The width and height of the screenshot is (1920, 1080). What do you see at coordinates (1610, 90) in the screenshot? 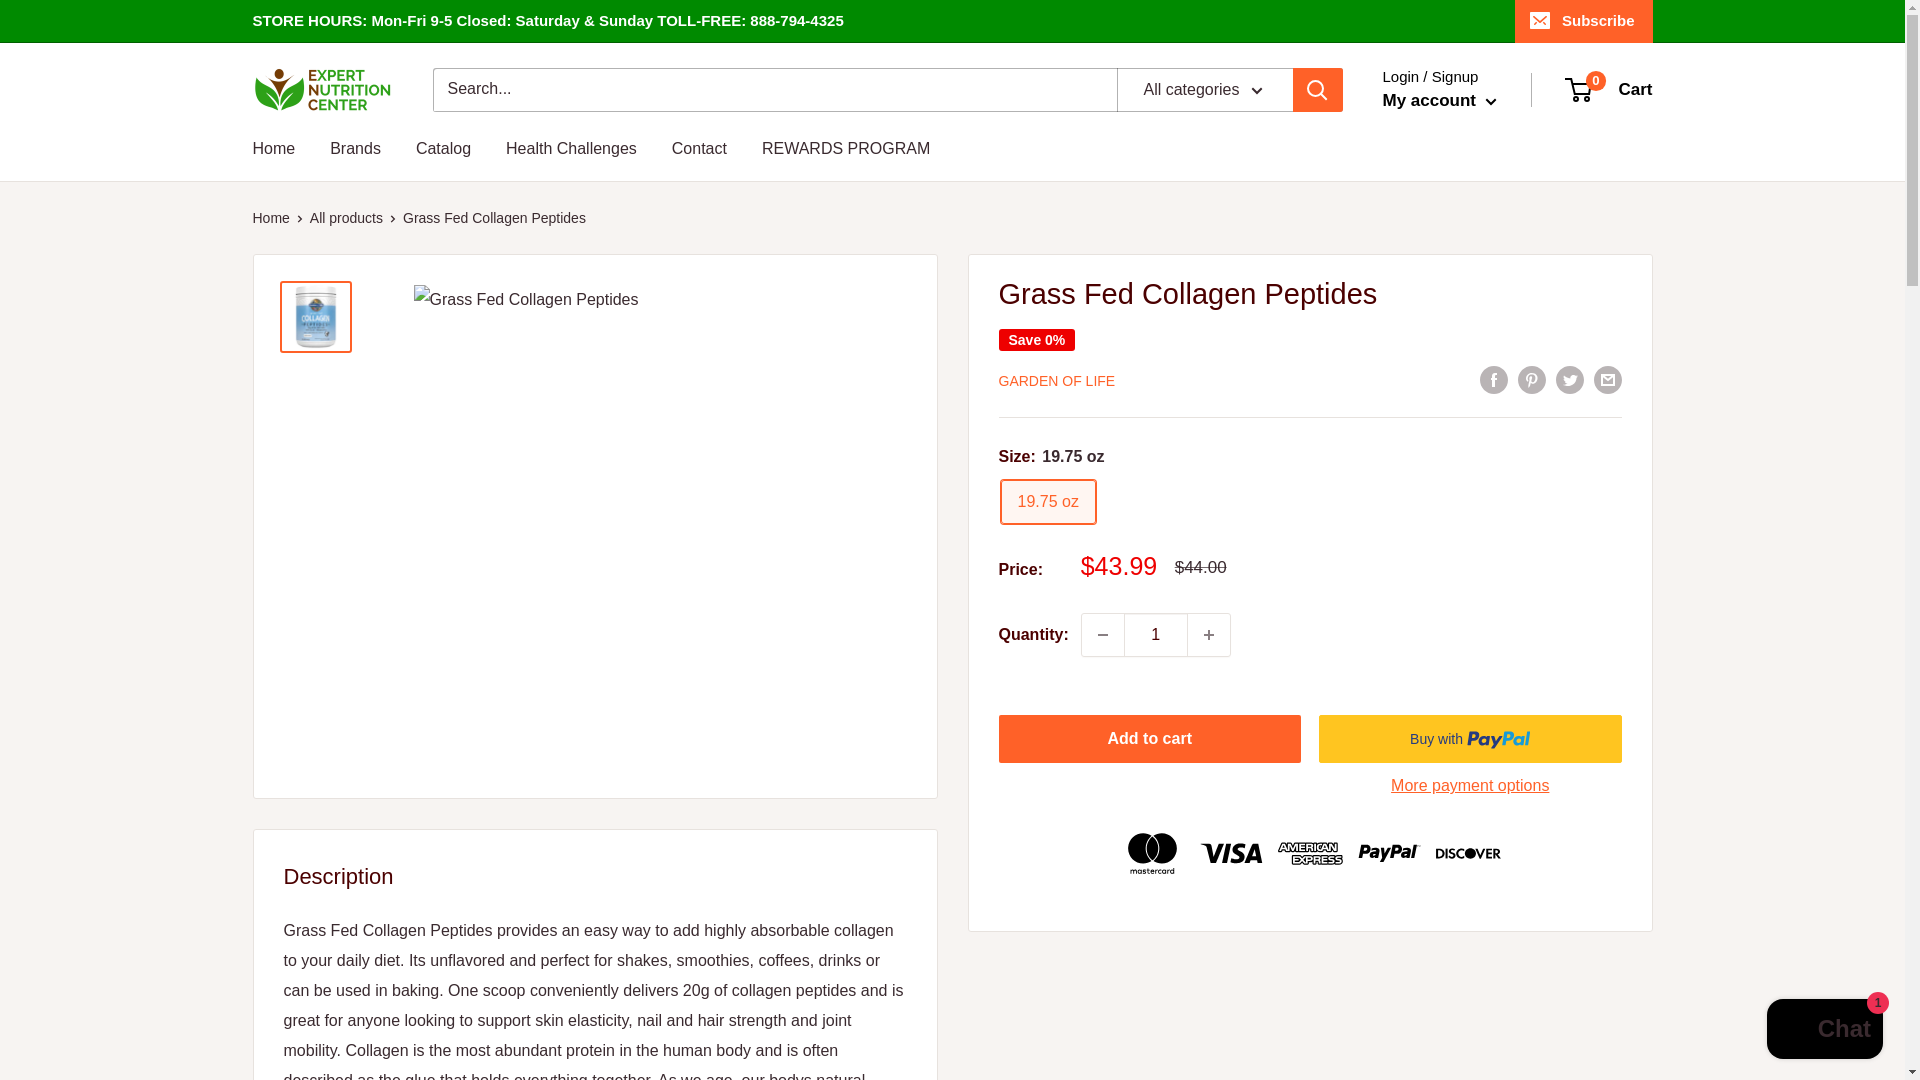
I see `GARDEN OF LIFE` at bounding box center [1610, 90].